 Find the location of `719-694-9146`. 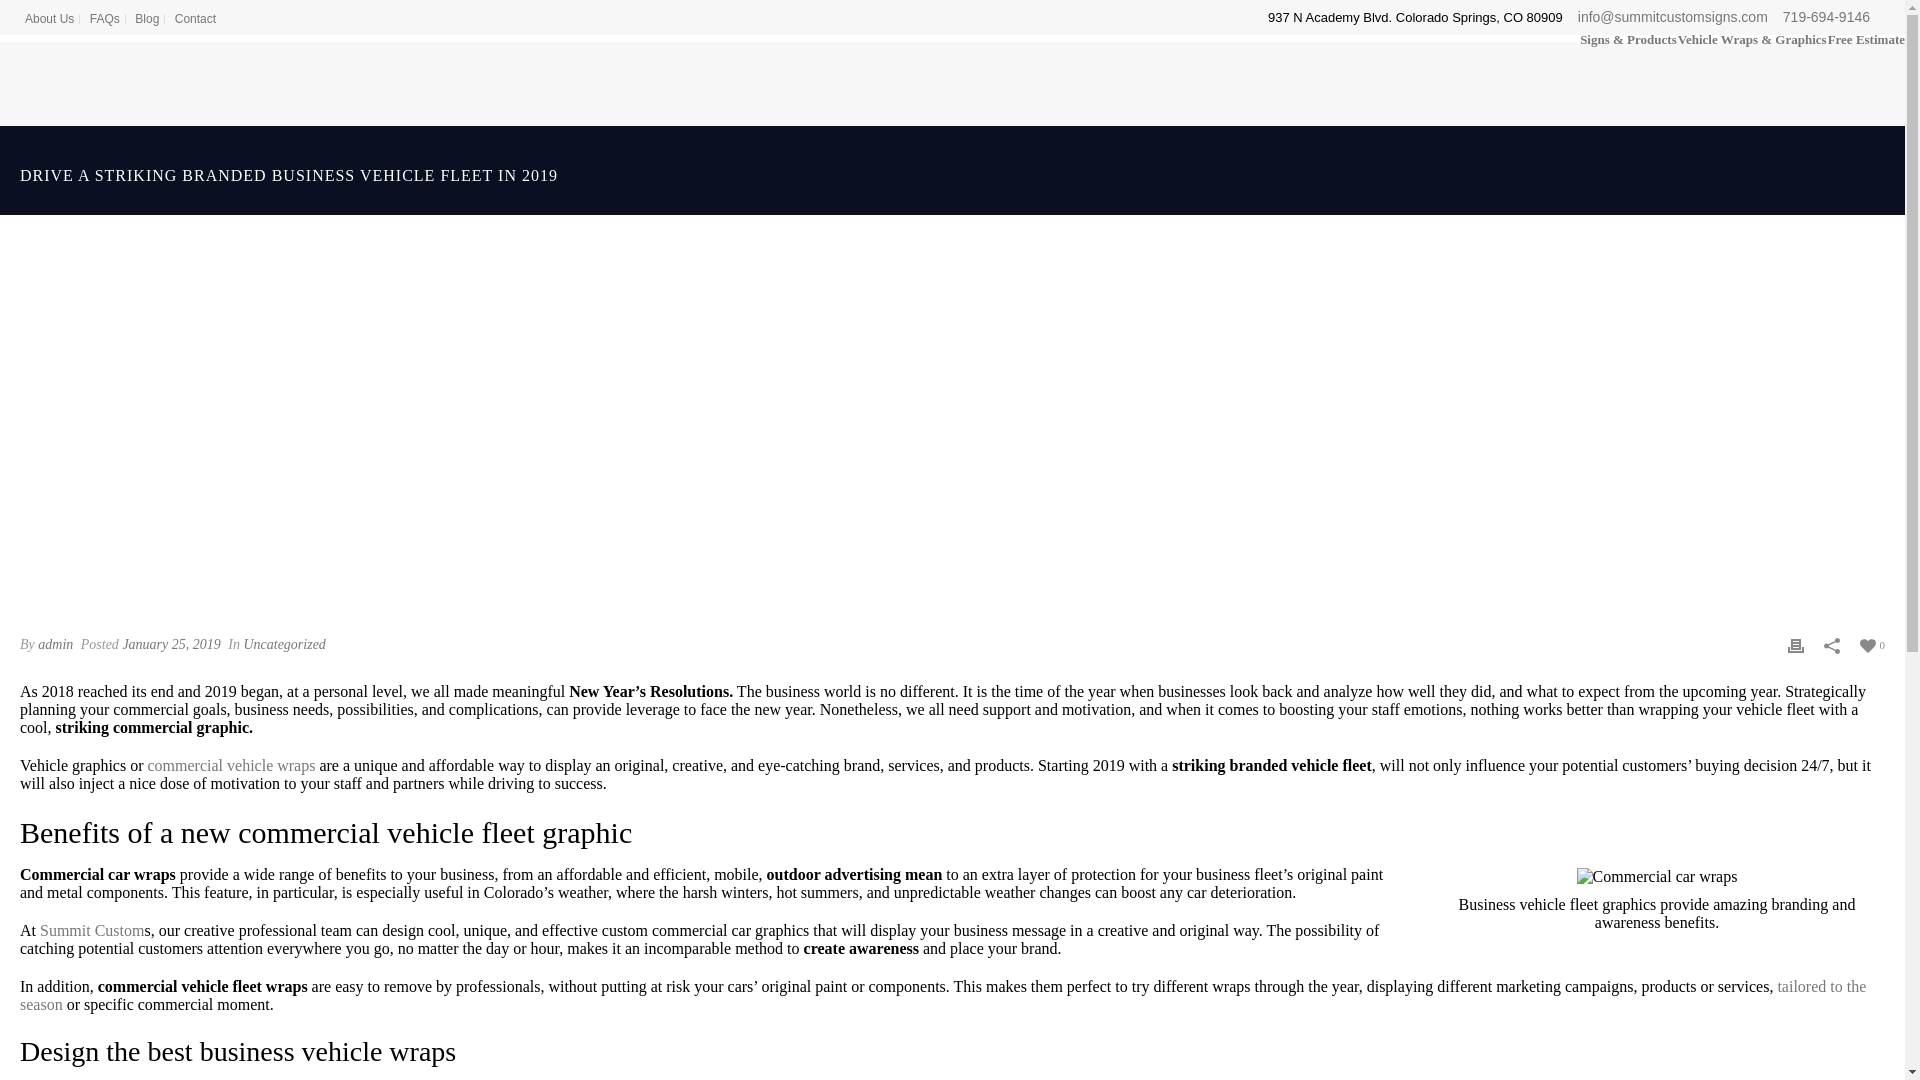

719-694-9146 is located at coordinates (1826, 16).